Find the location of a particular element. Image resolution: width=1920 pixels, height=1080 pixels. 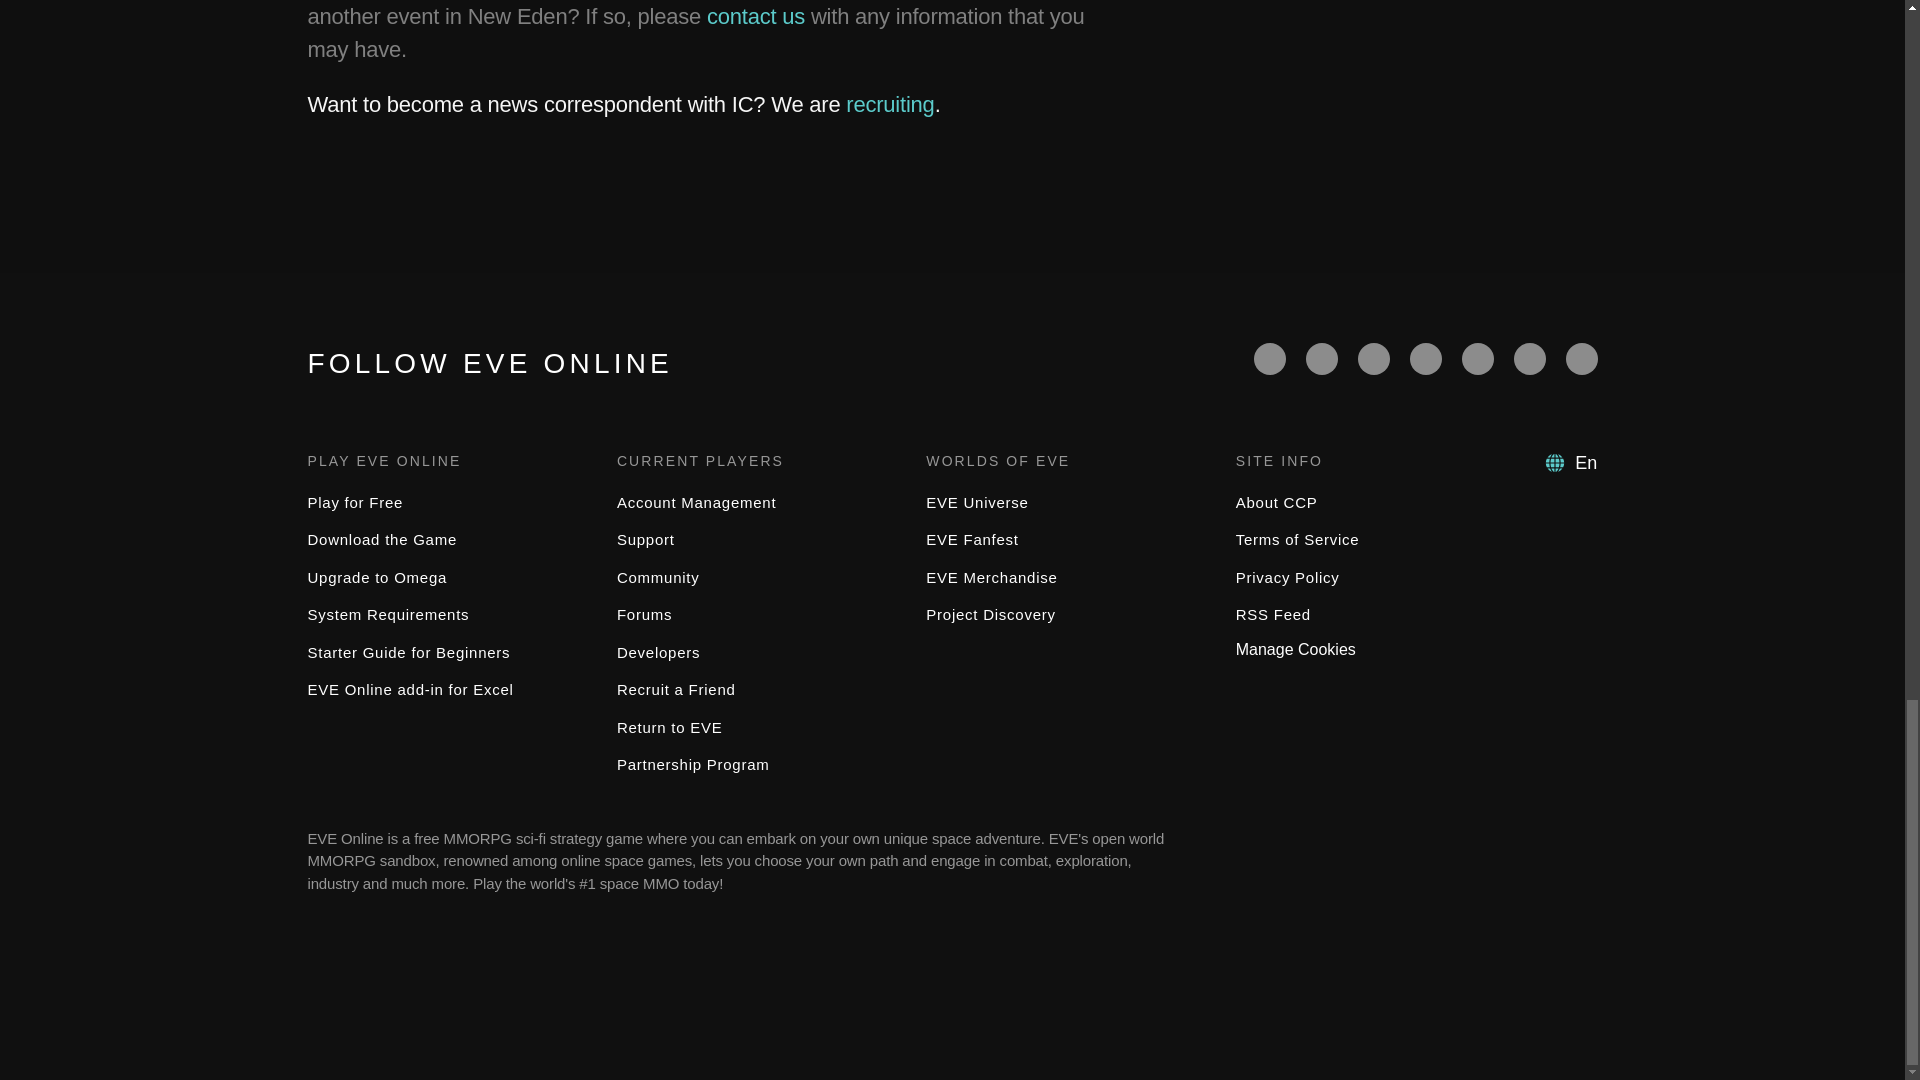

Twitter is located at coordinates (1322, 358).